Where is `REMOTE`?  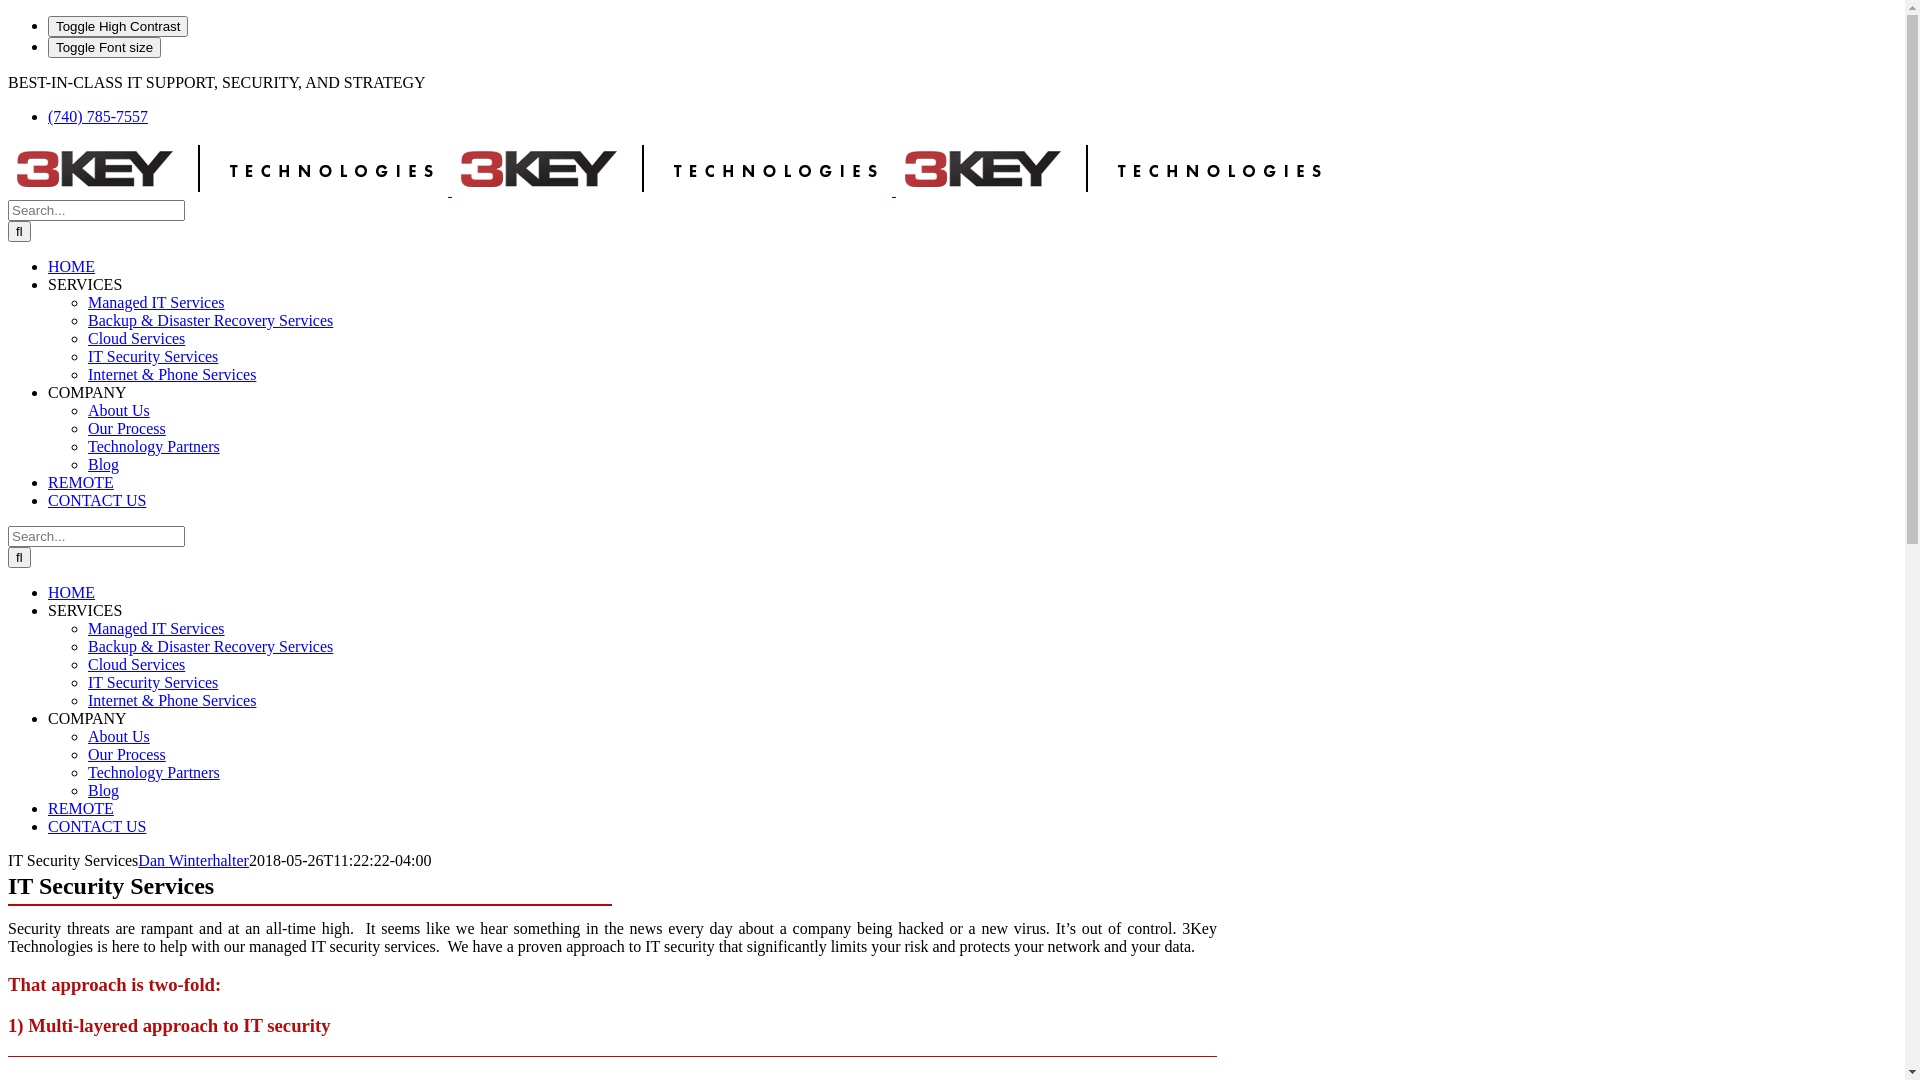 REMOTE is located at coordinates (81, 808).